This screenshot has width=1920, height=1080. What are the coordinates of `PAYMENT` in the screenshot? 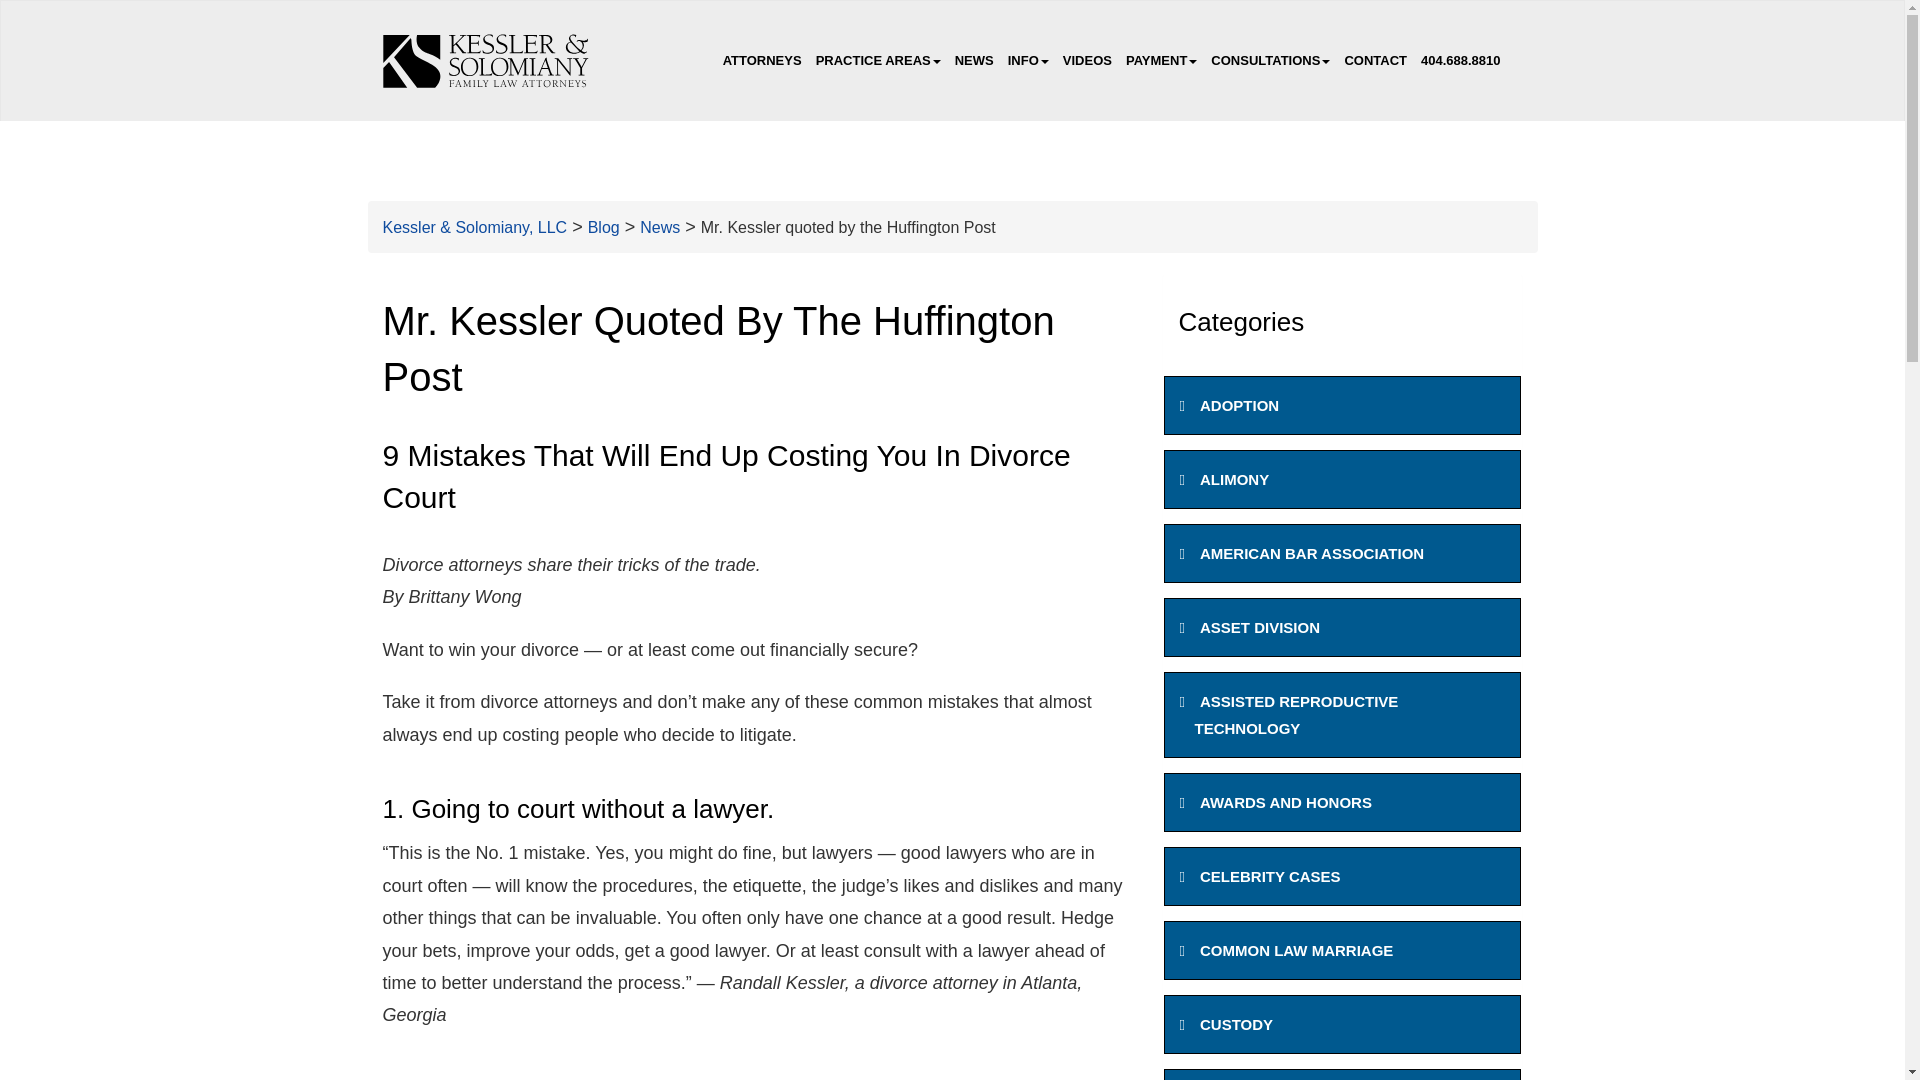 It's located at (1161, 61).